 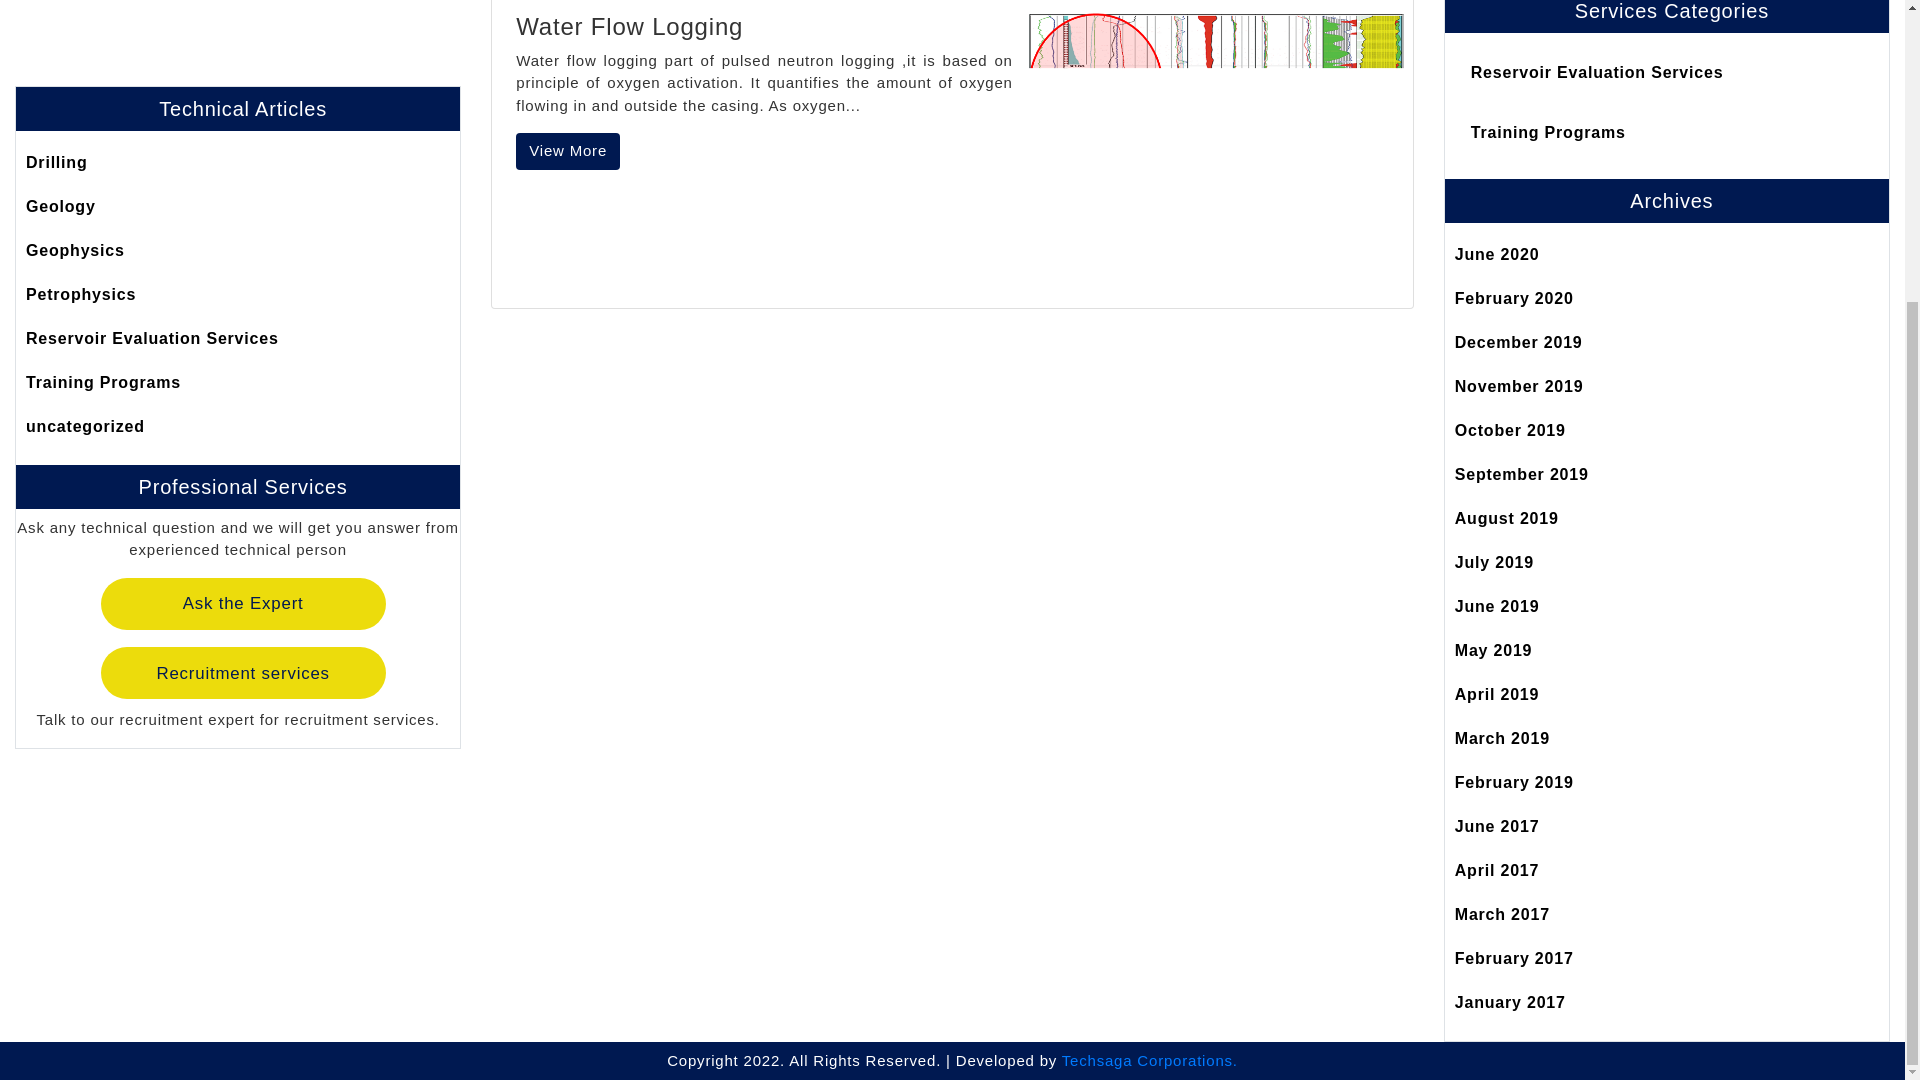 What do you see at coordinates (238, 65) in the screenshot?
I see `Drilling` at bounding box center [238, 65].